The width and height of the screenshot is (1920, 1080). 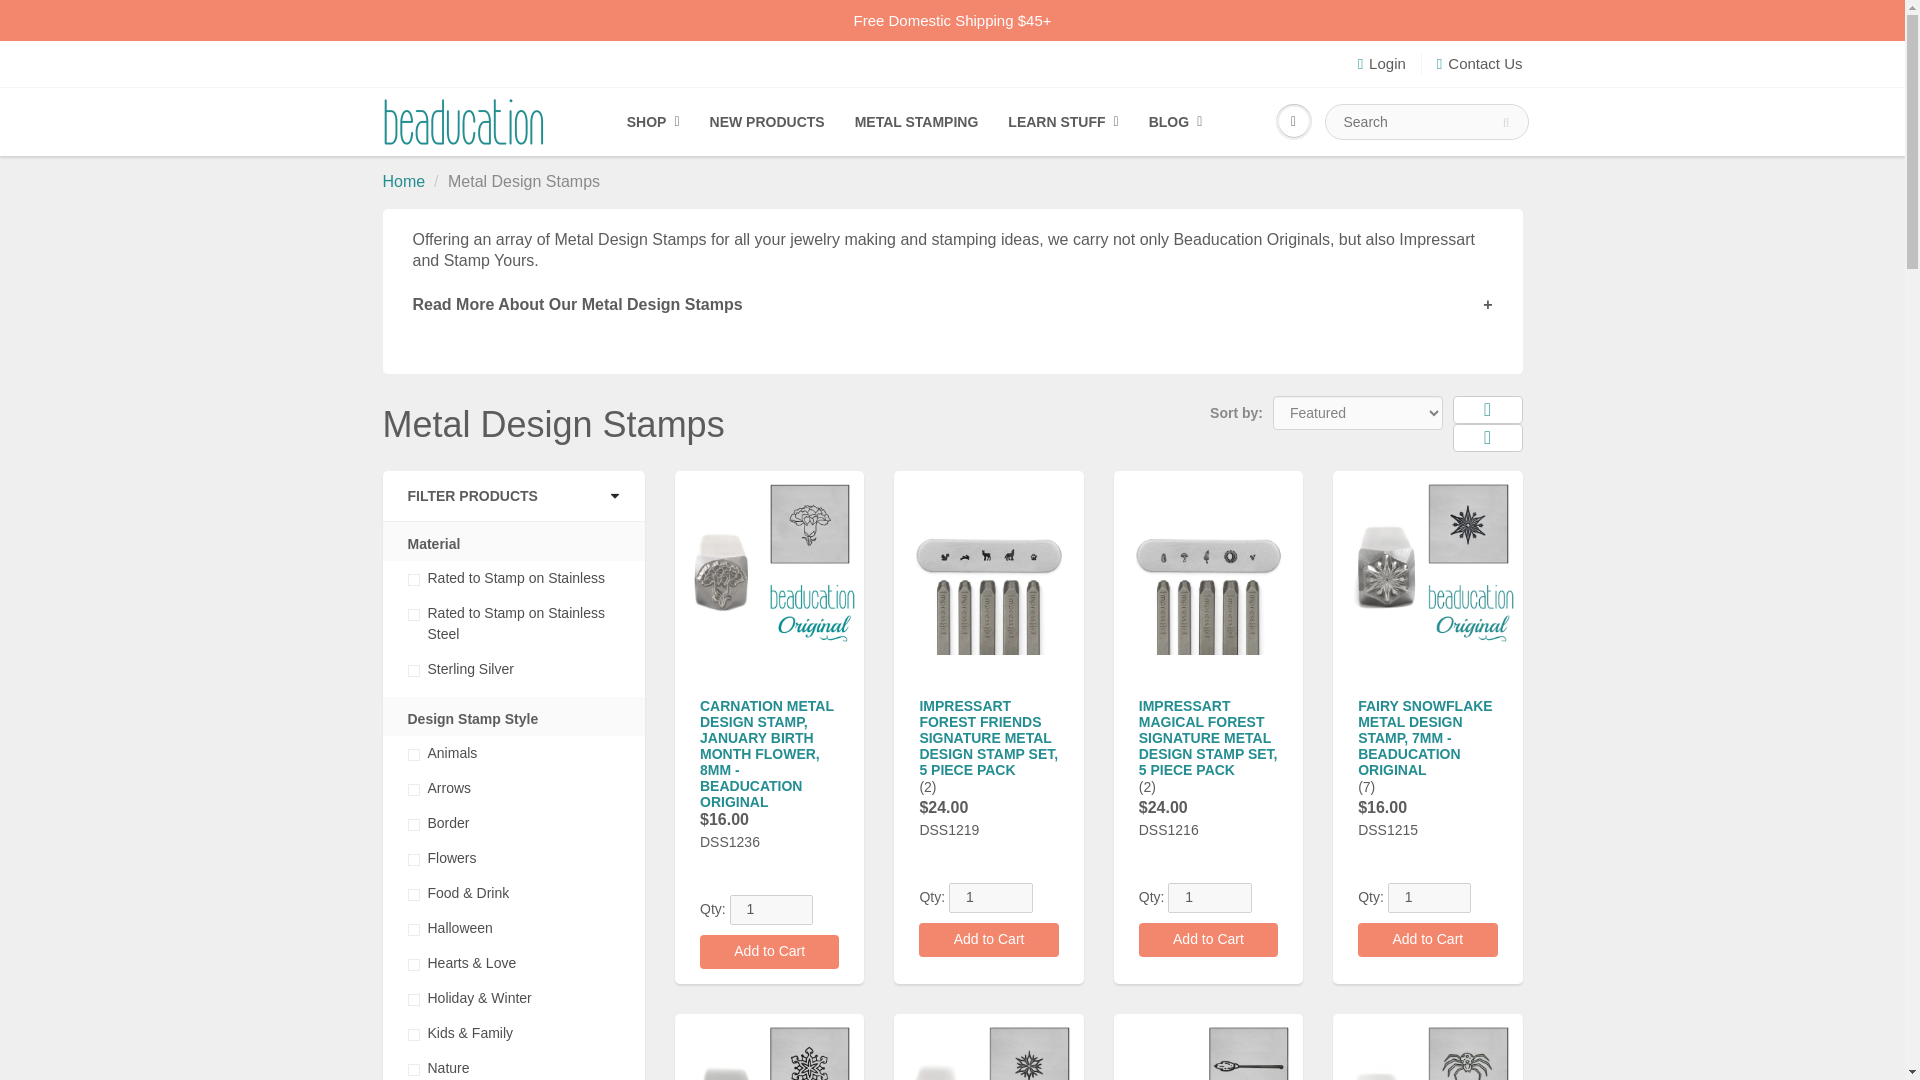 I want to click on Add to Cart, so click(x=988, y=940).